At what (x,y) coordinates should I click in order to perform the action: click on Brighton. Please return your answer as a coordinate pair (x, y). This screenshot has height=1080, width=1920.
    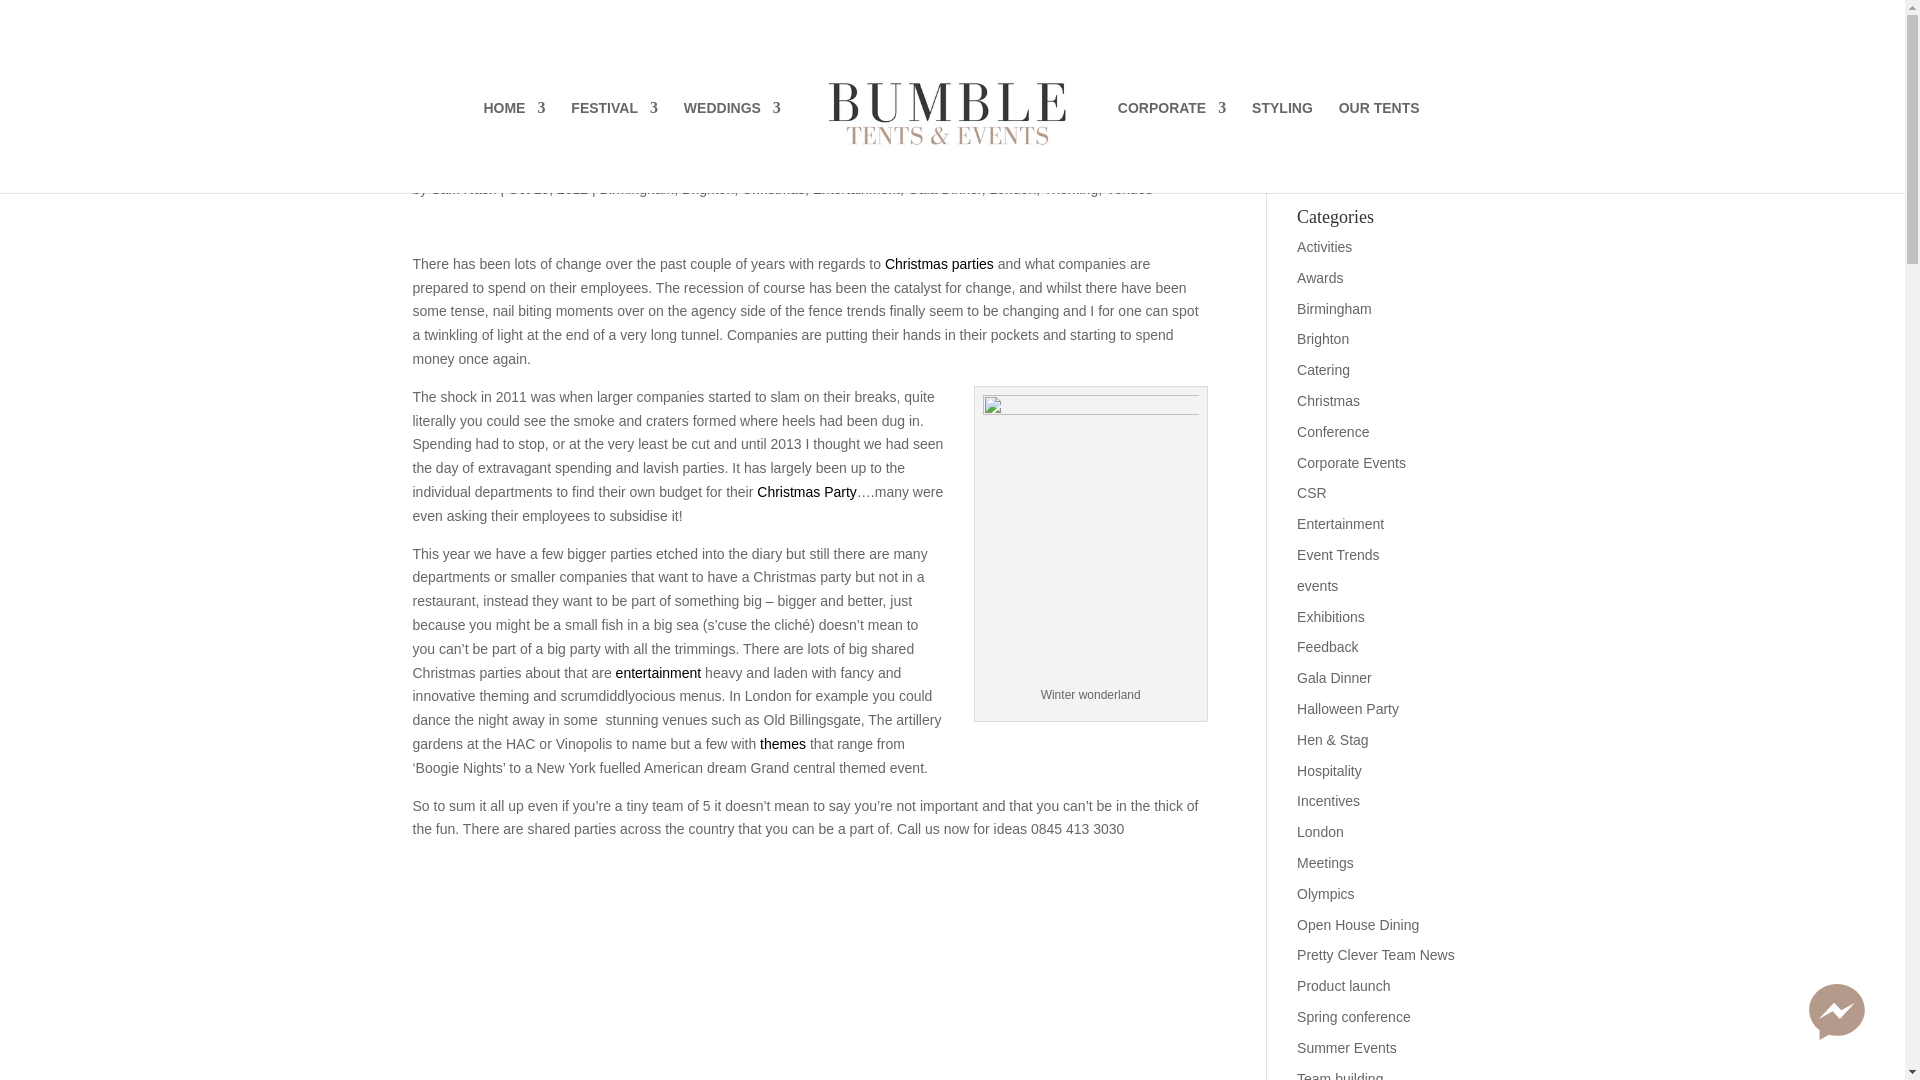
    Looking at the image, I should click on (707, 188).